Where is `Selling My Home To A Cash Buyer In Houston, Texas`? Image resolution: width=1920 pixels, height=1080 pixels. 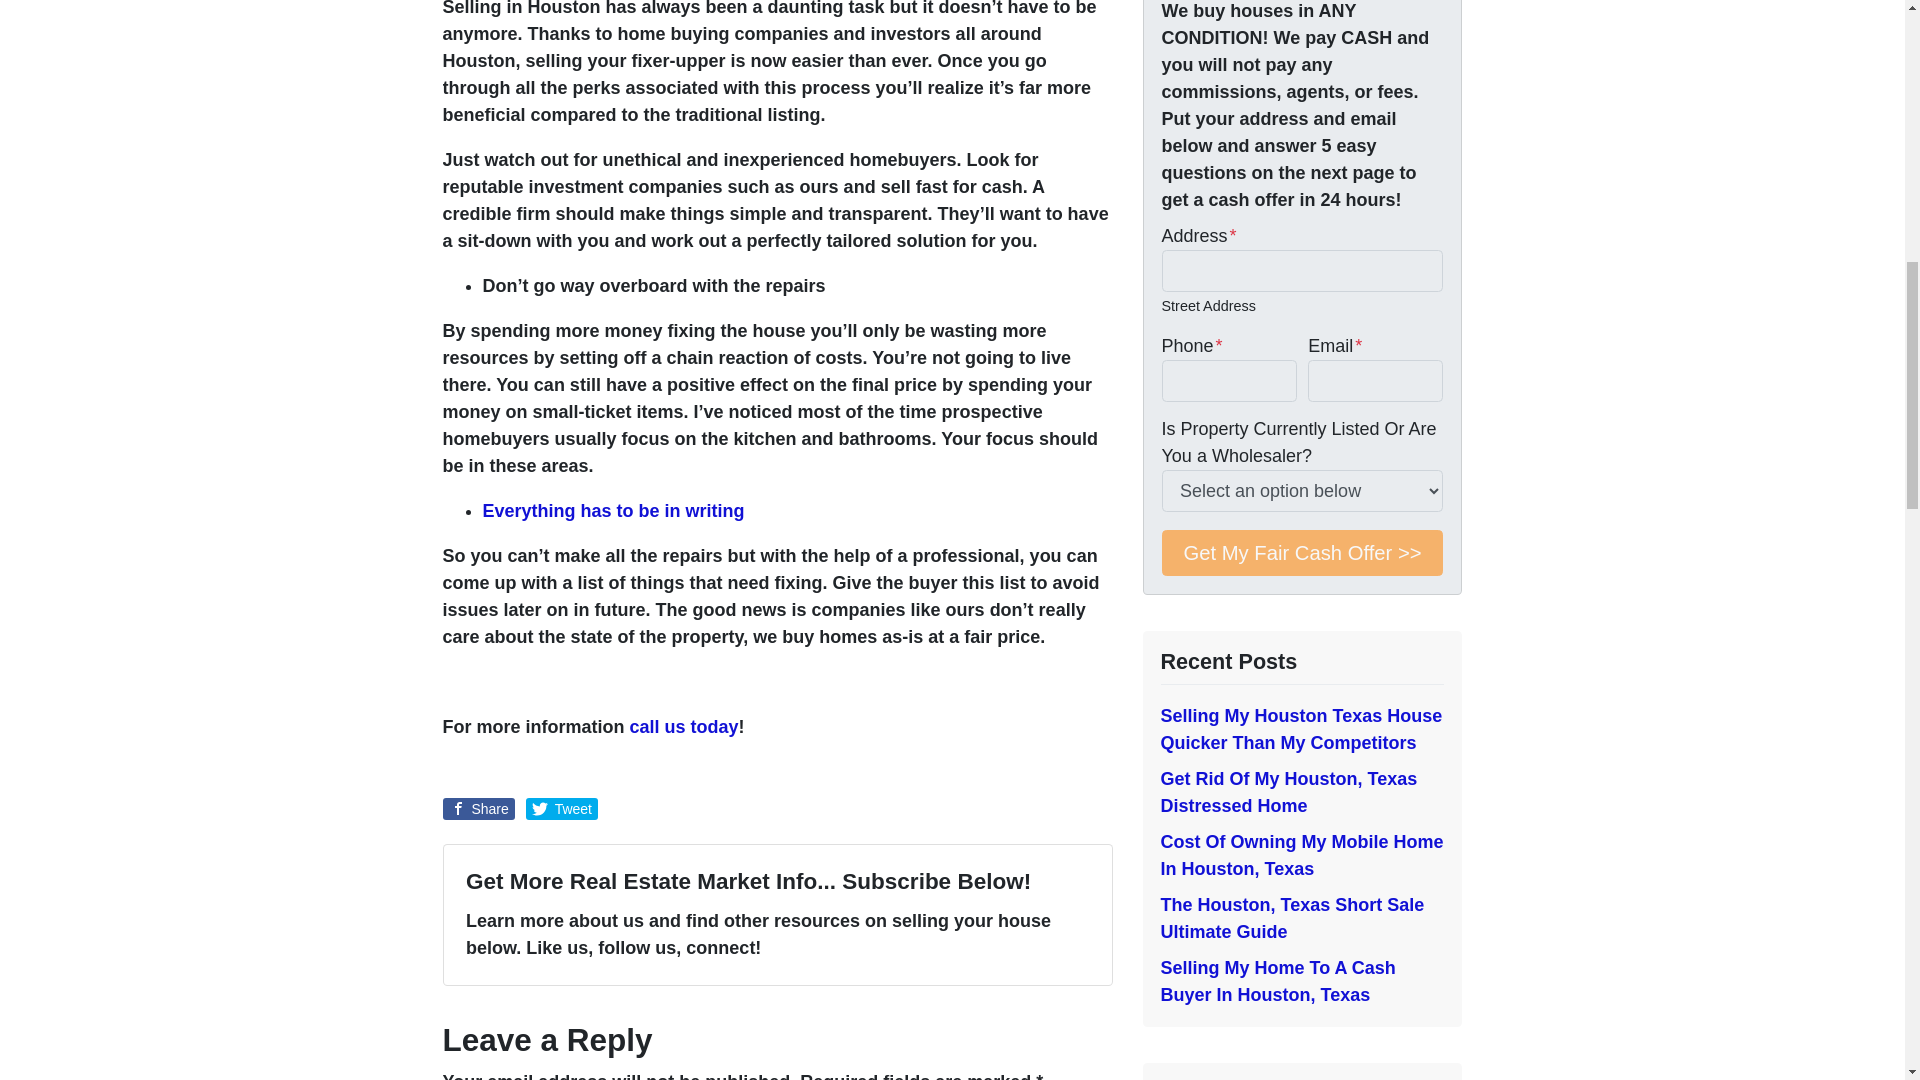 Selling My Home To A Cash Buyer In Houston, Texas is located at coordinates (1277, 981).